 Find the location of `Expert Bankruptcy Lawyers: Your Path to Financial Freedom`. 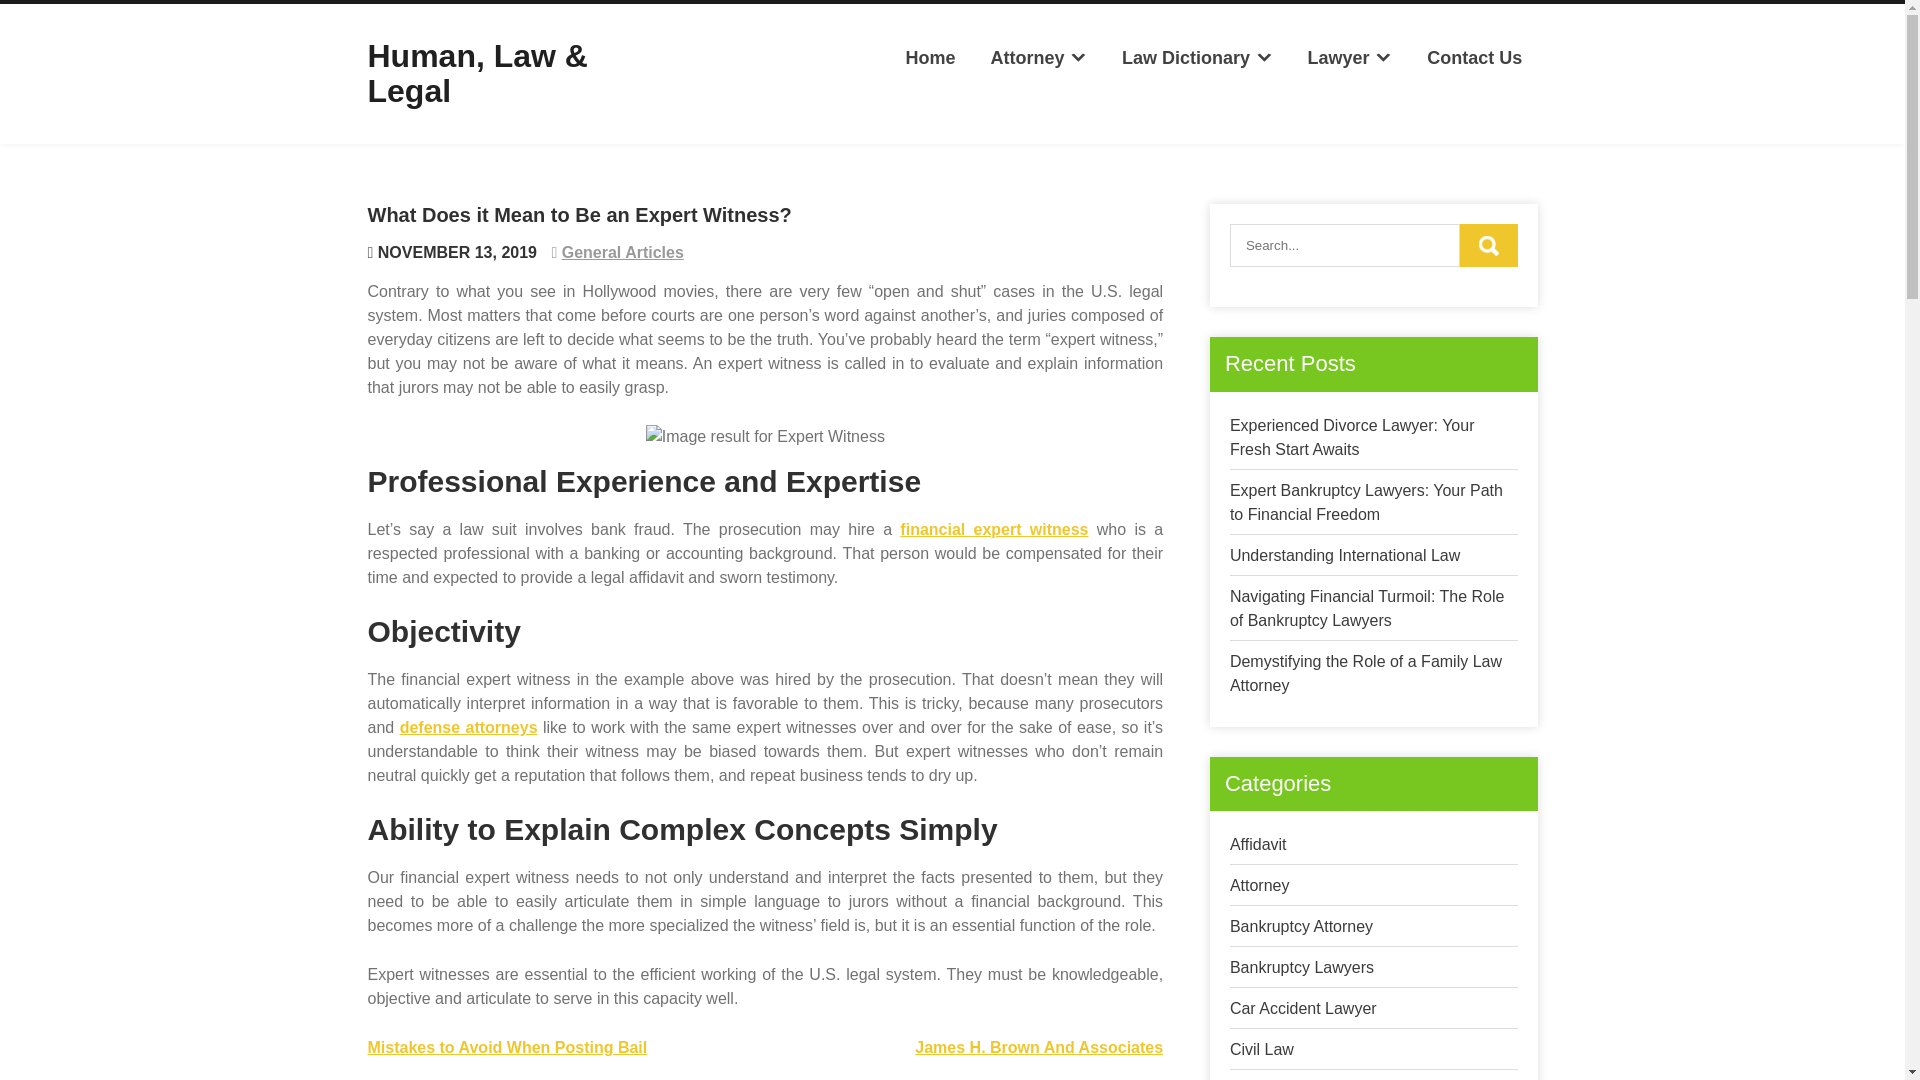

Expert Bankruptcy Lawyers: Your Path to Financial Freedom is located at coordinates (1366, 502).